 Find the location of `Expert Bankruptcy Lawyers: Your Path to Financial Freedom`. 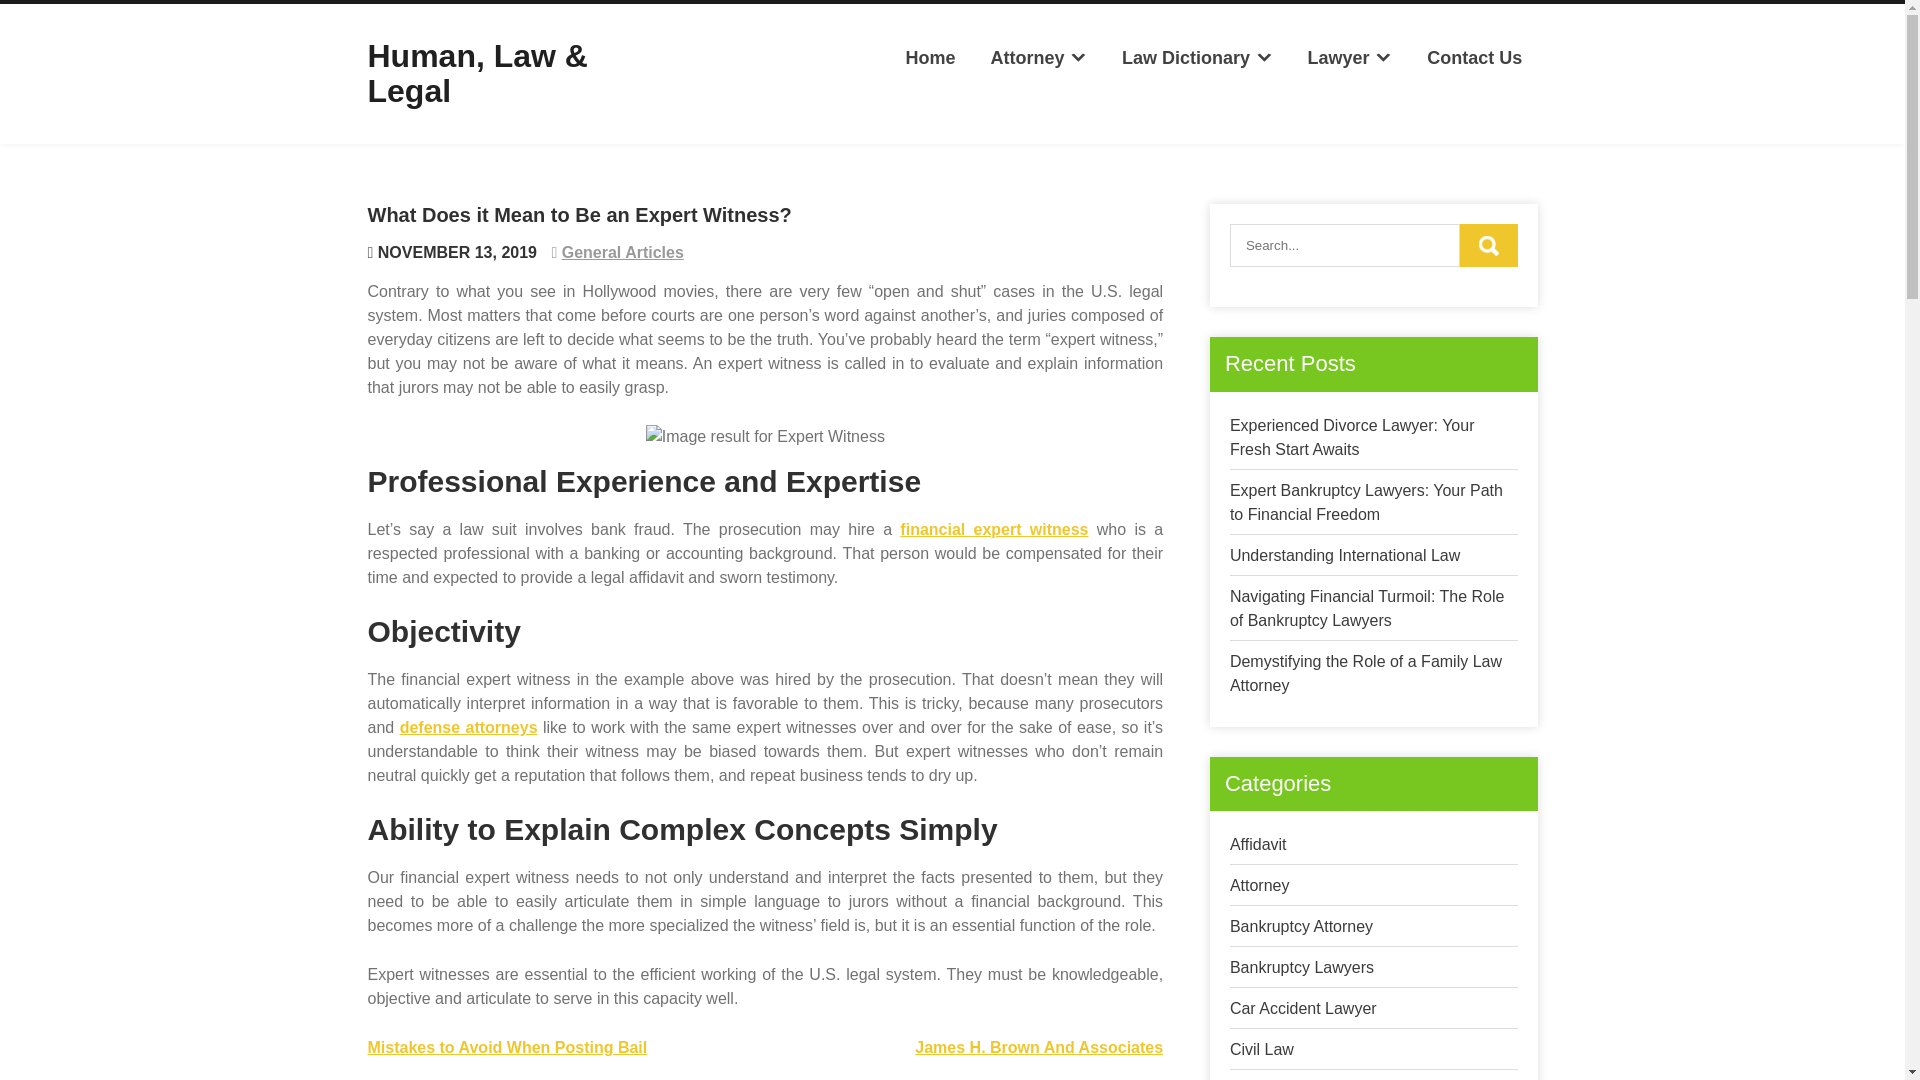

Expert Bankruptcy Lawyers: Your Path to Financial Freedom is located at coordinates (1366, 502).